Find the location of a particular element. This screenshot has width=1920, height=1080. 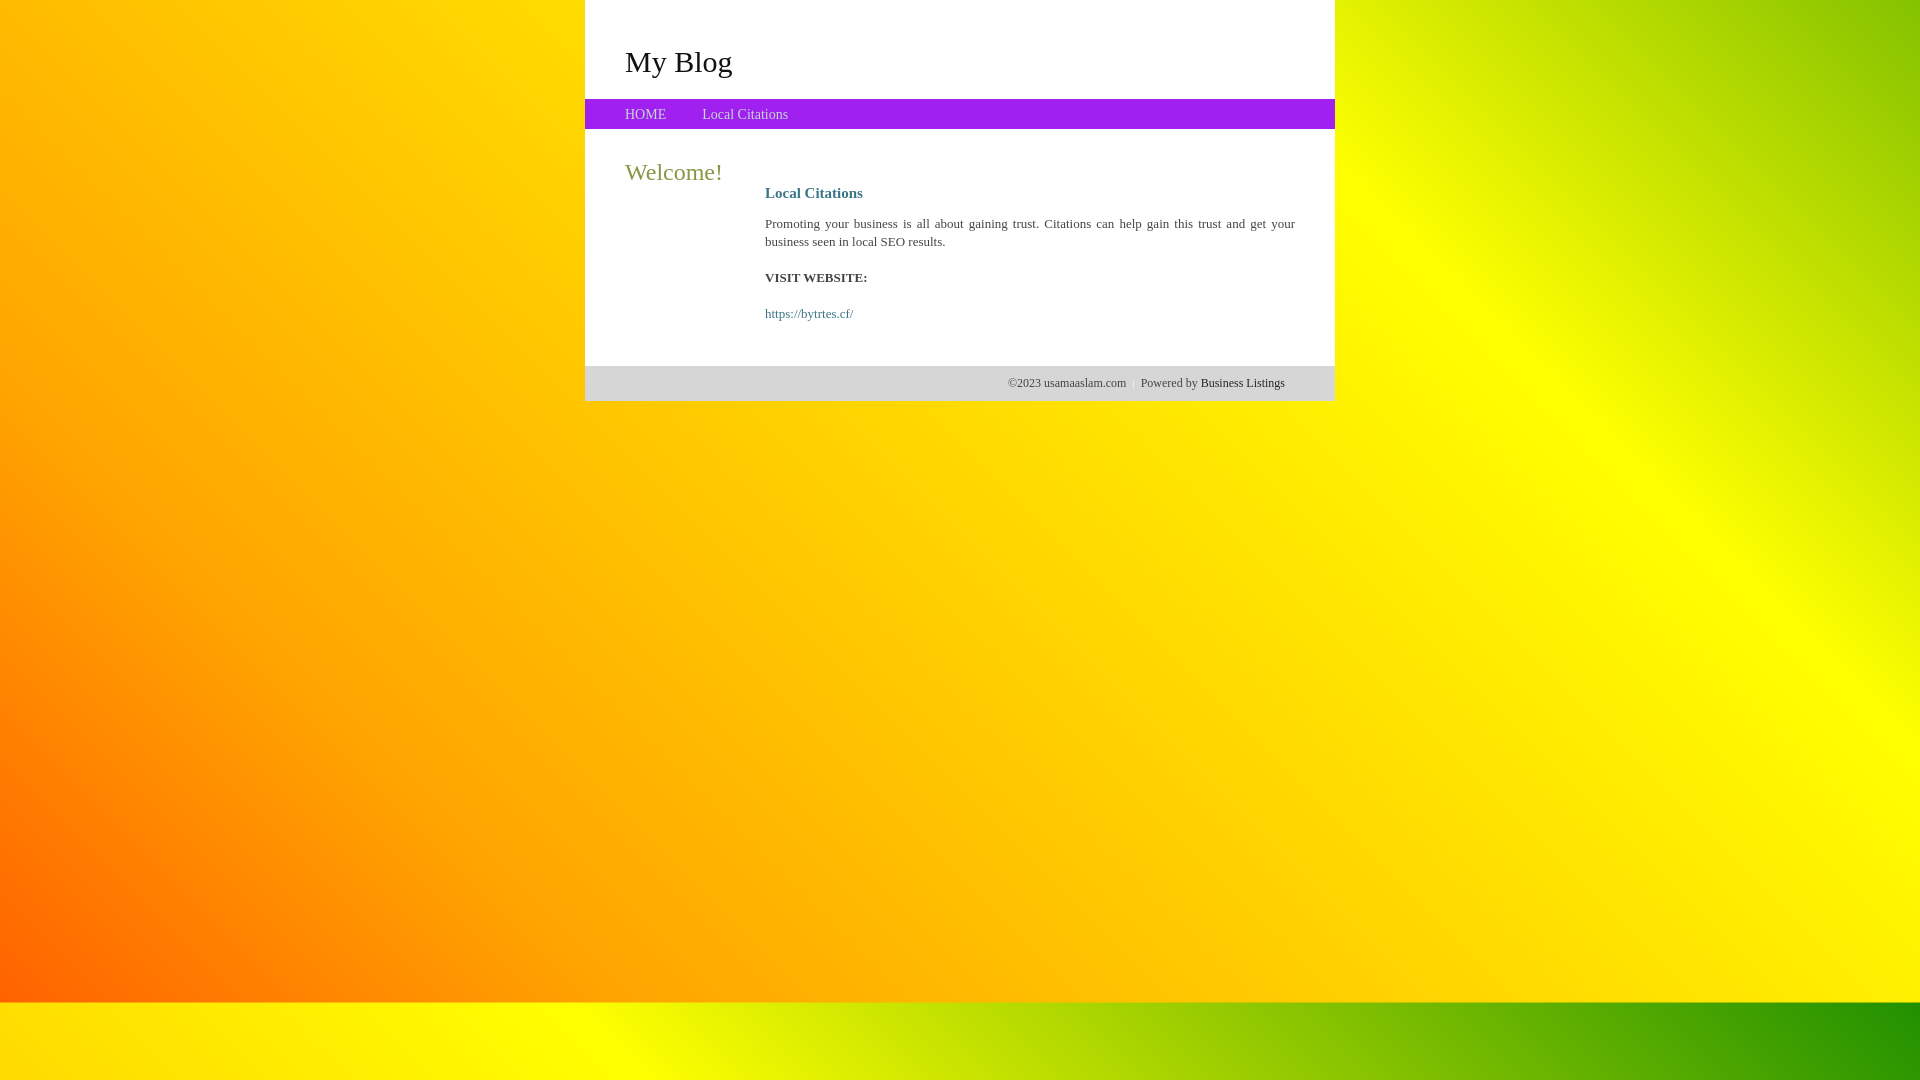

https://bytrtes.cf/ is located at coordinates (809, 314).